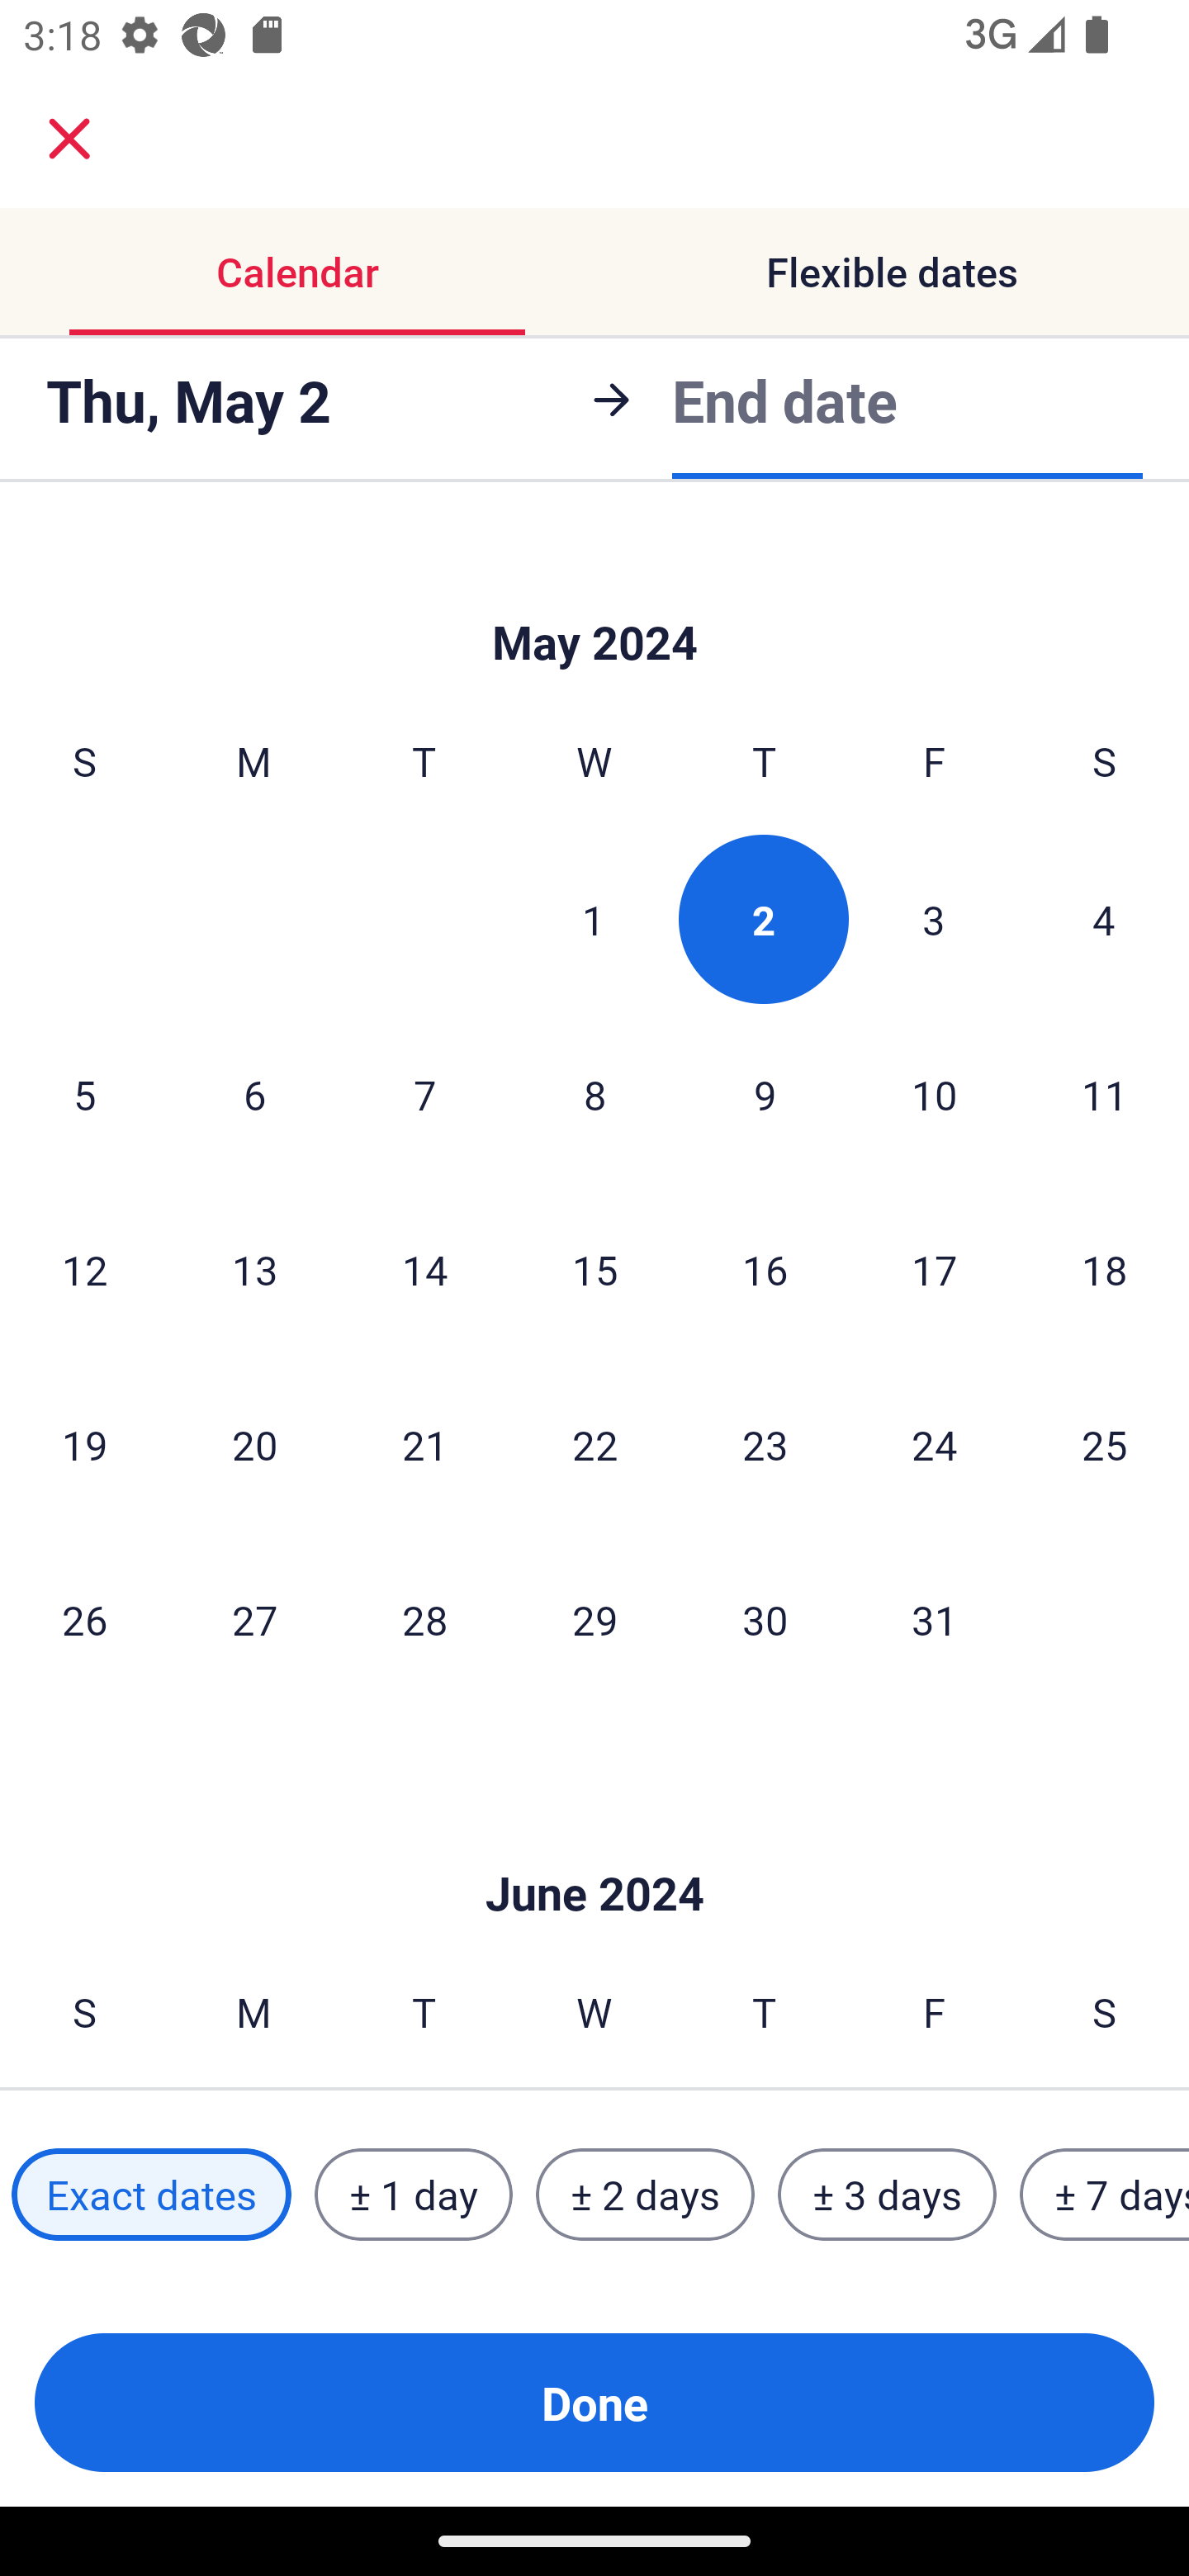  Describe the element at coordinates (784, 400) in the screenshot. I see `End date` at that location.